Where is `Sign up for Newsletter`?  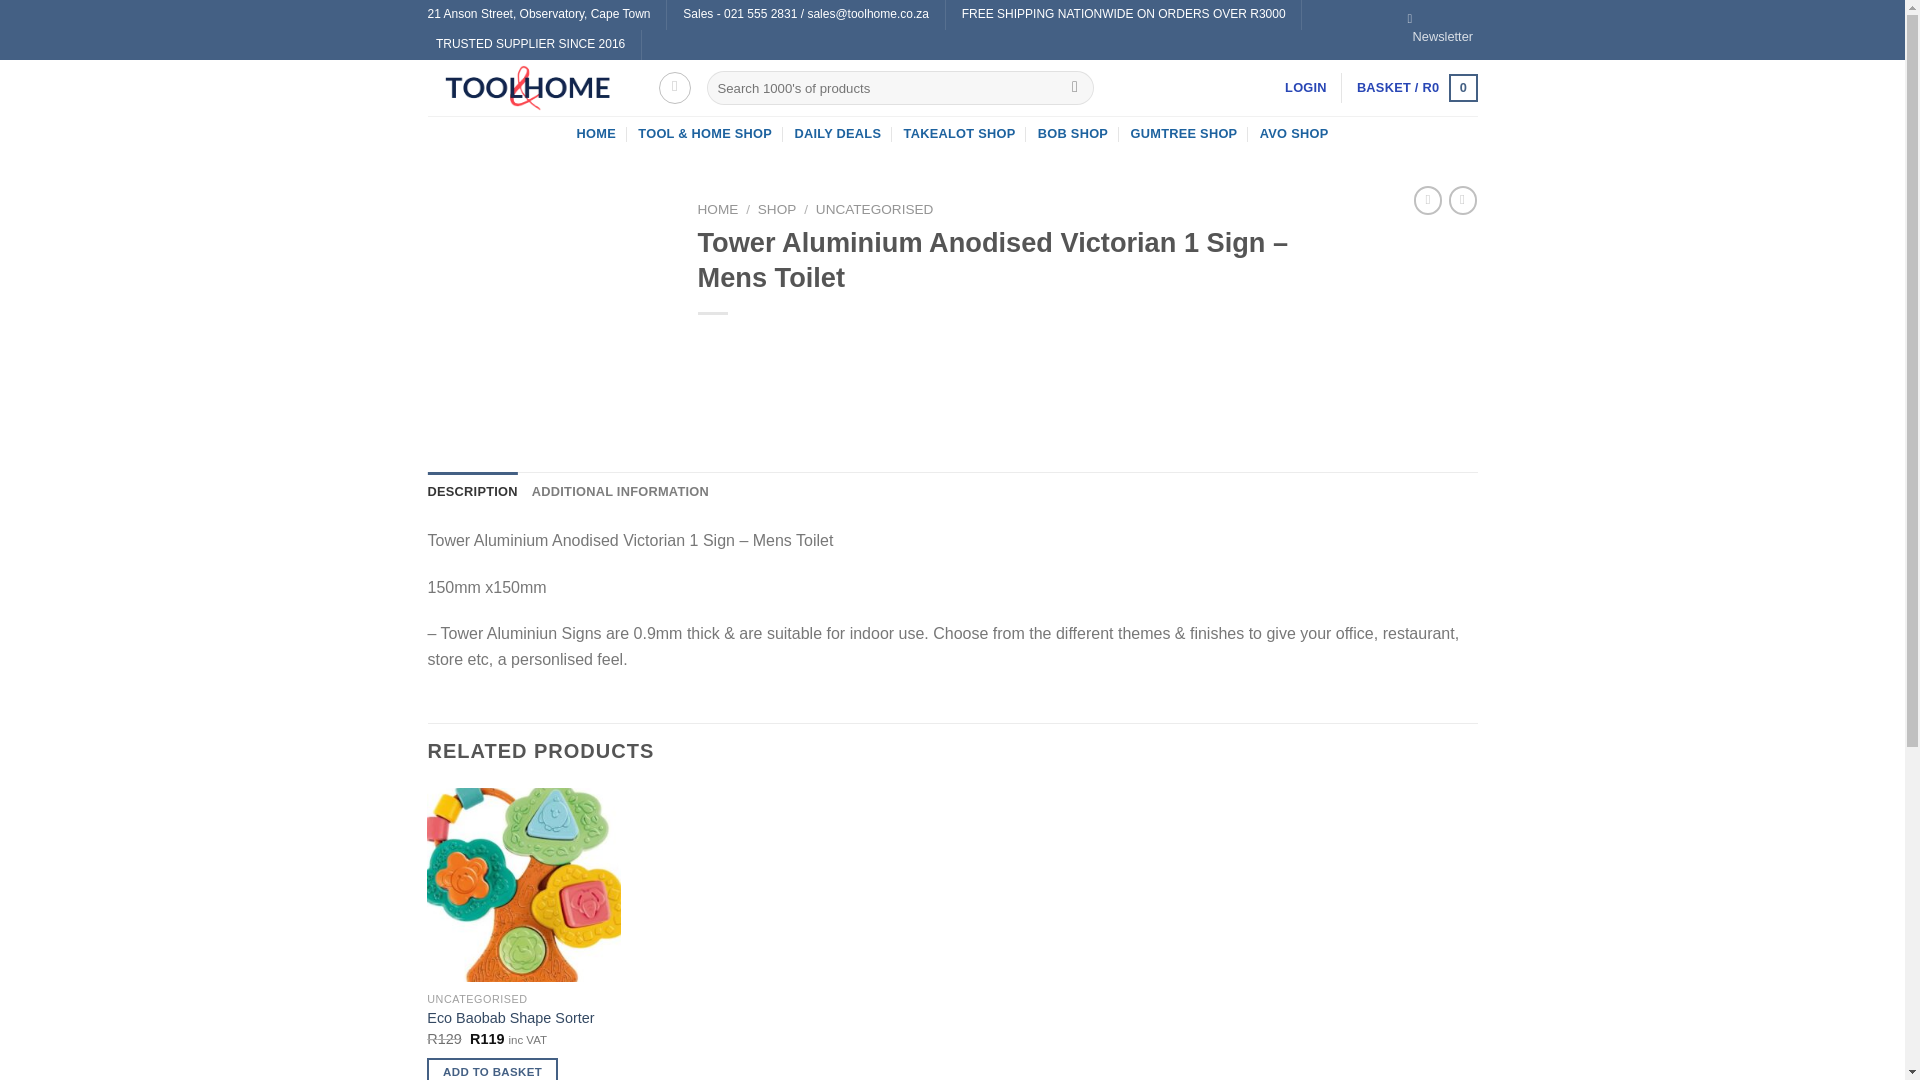 Sign up for Newsletter is located at coordinates (1442, 29).